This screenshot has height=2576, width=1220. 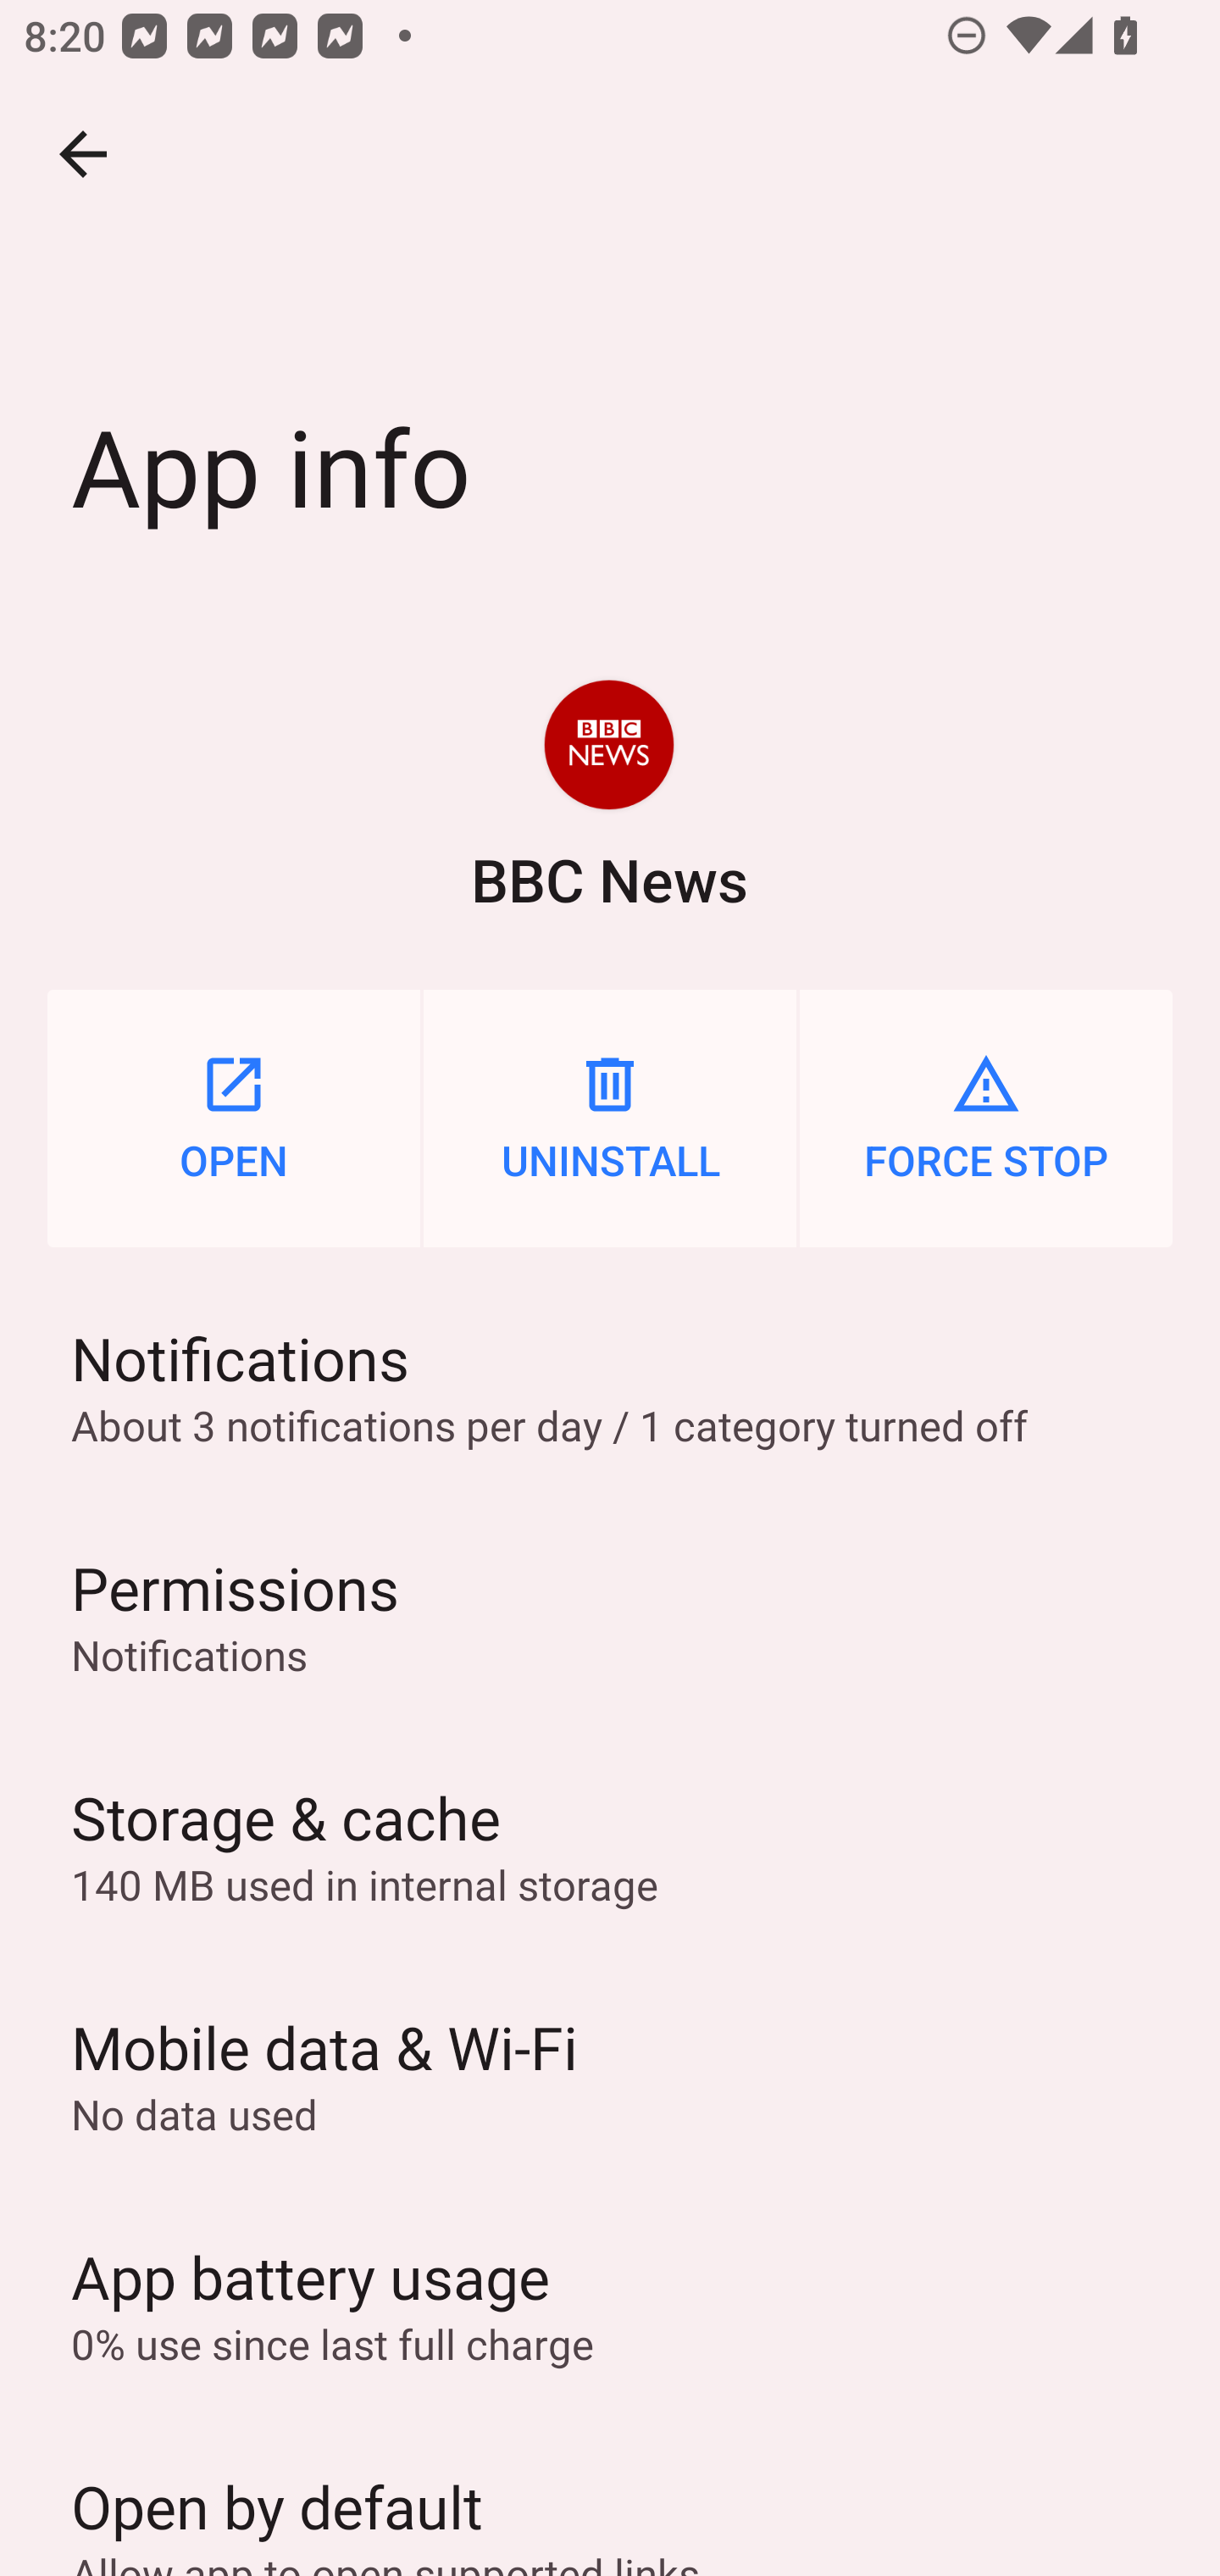 I want to click on Permissions Notifications, so click(x=610, y=1616).